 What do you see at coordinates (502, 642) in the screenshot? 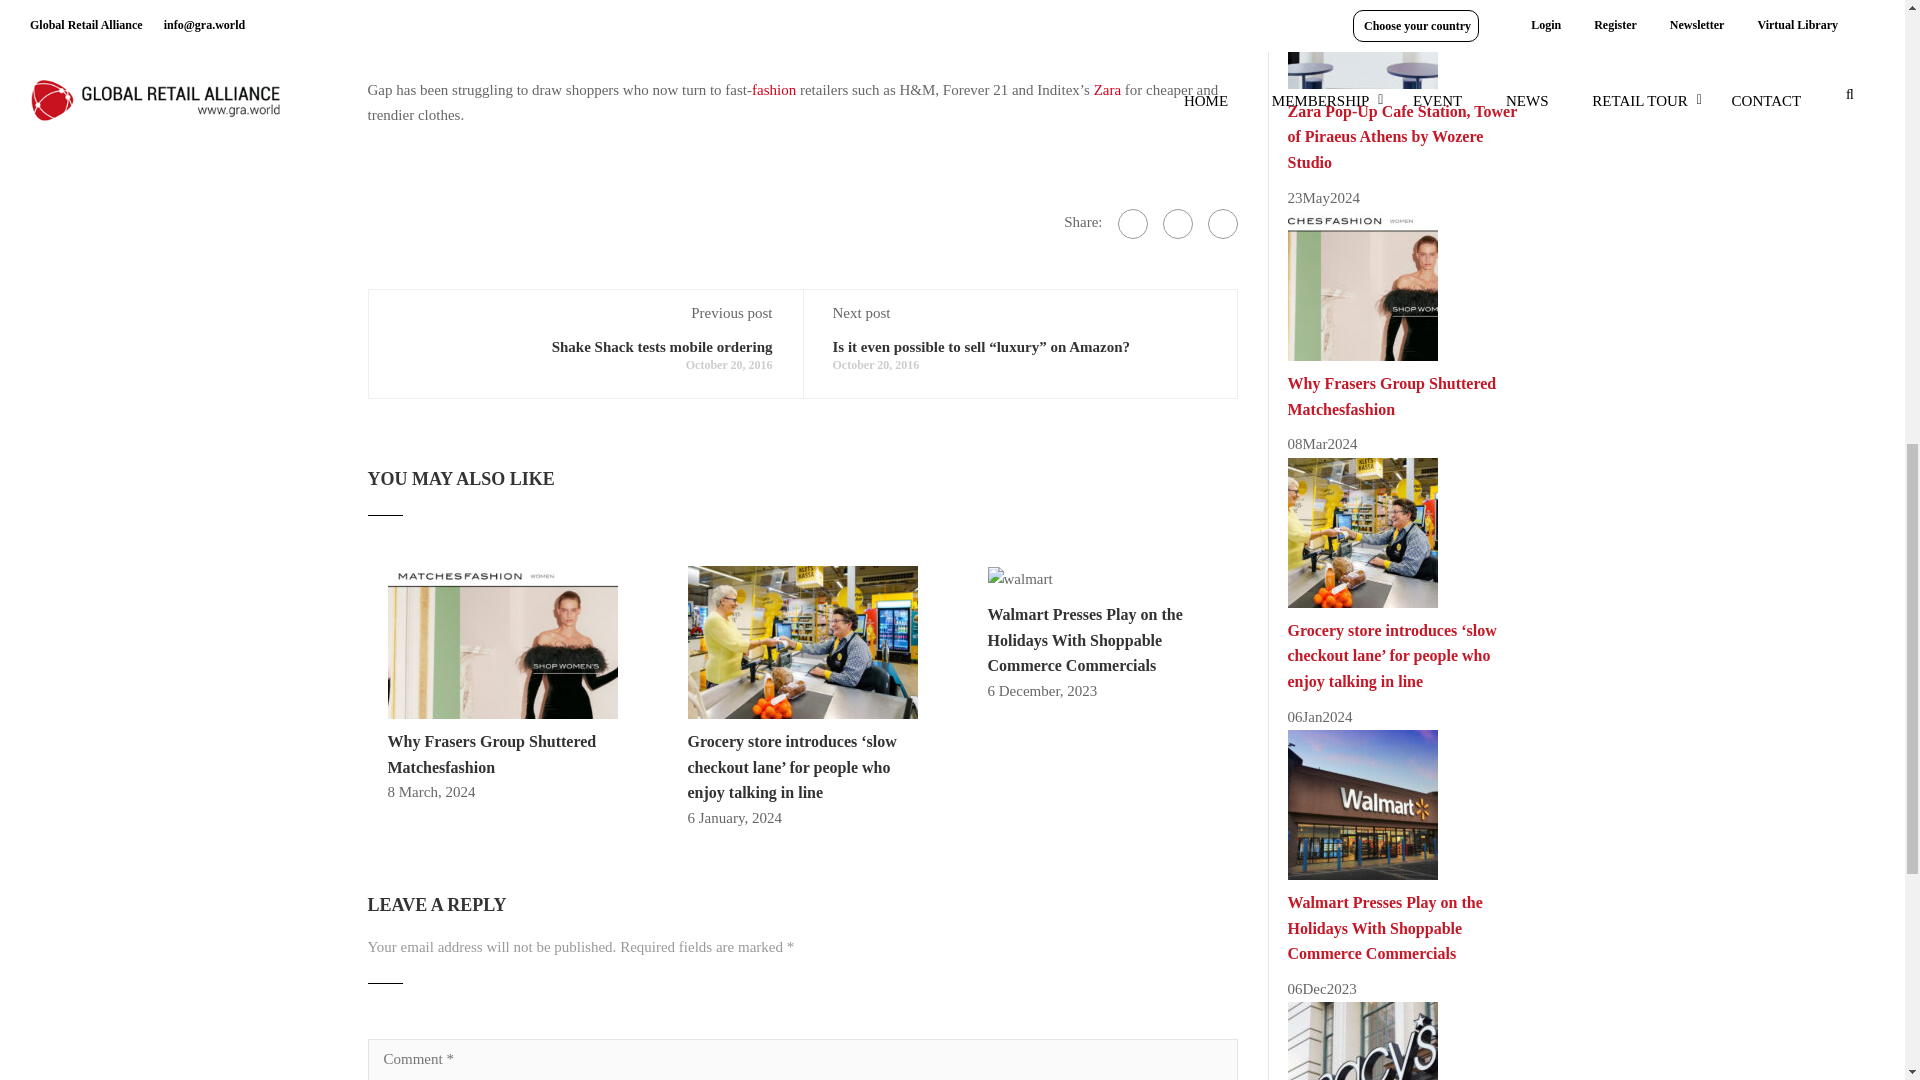
I see `matchesfashion` at bounding box center [502, 642].